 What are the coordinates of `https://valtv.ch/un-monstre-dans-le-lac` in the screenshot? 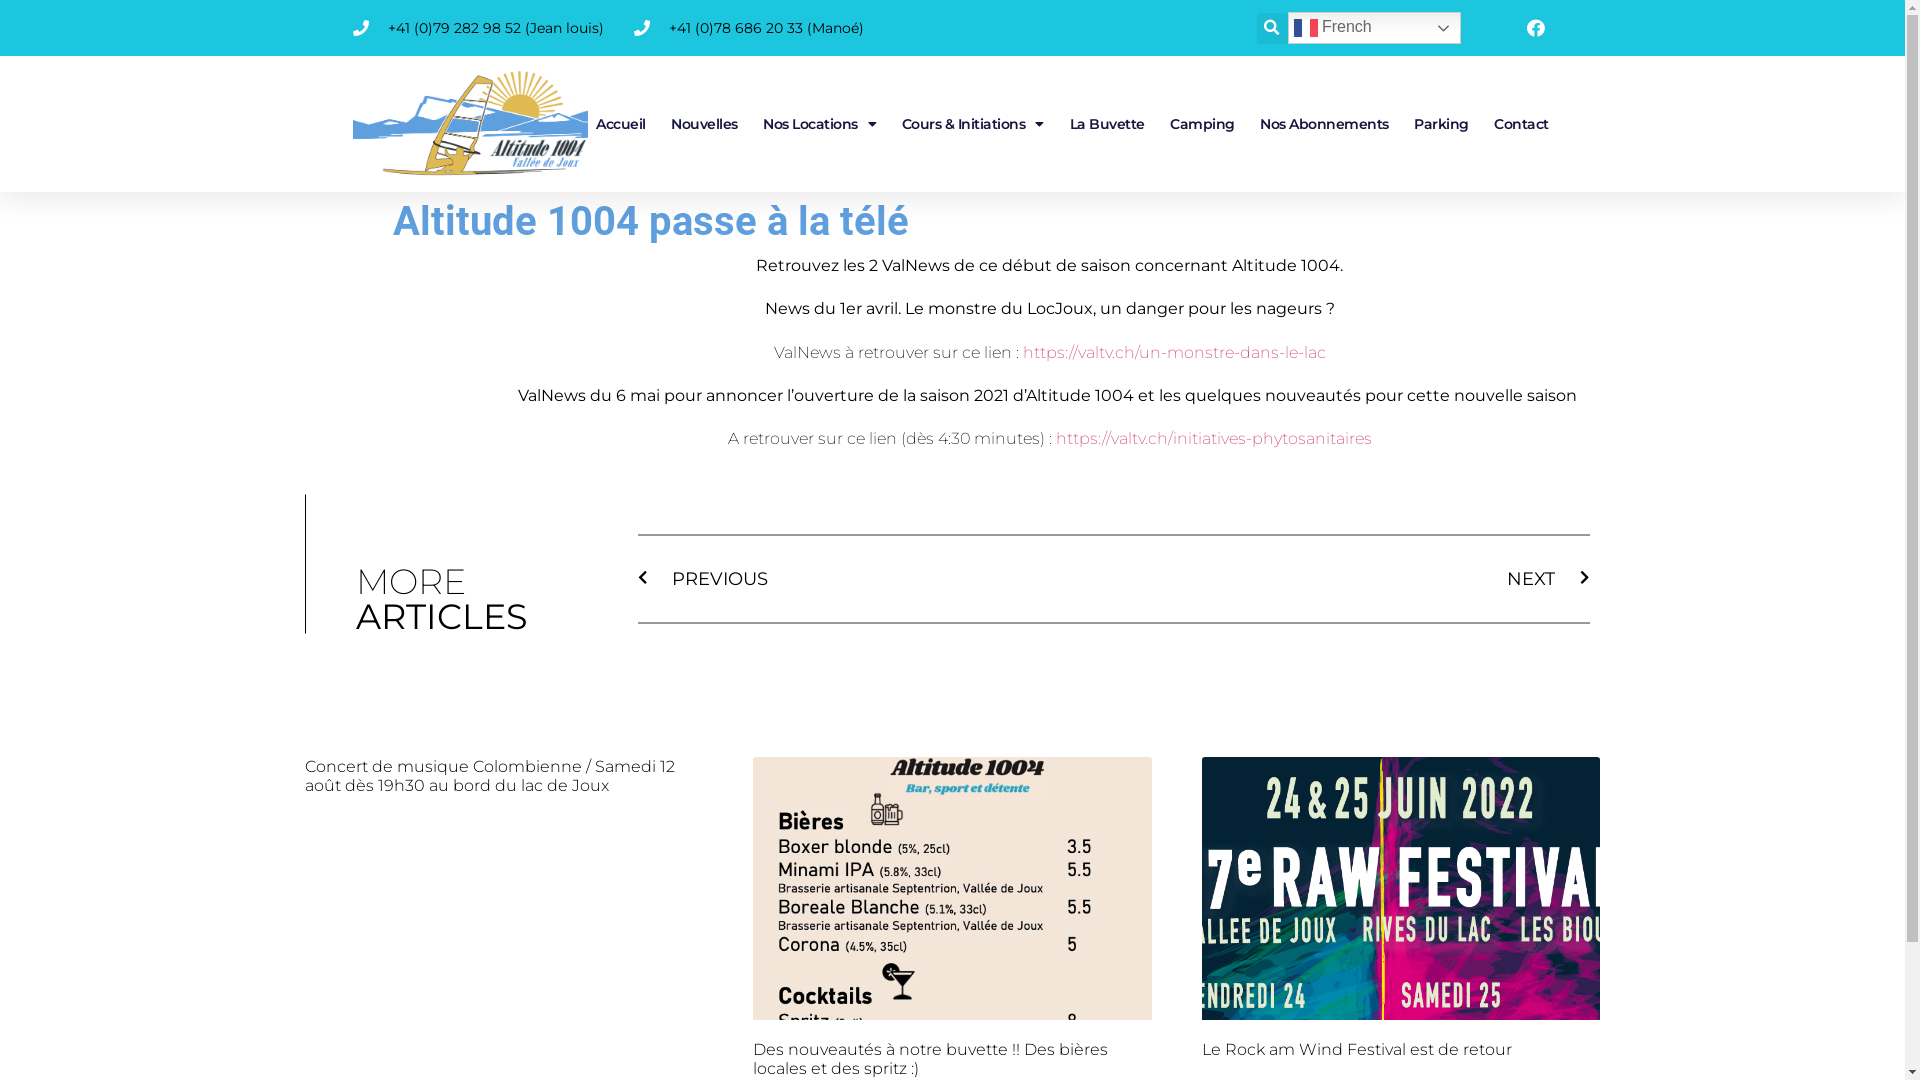 It's located at (1174, 352).